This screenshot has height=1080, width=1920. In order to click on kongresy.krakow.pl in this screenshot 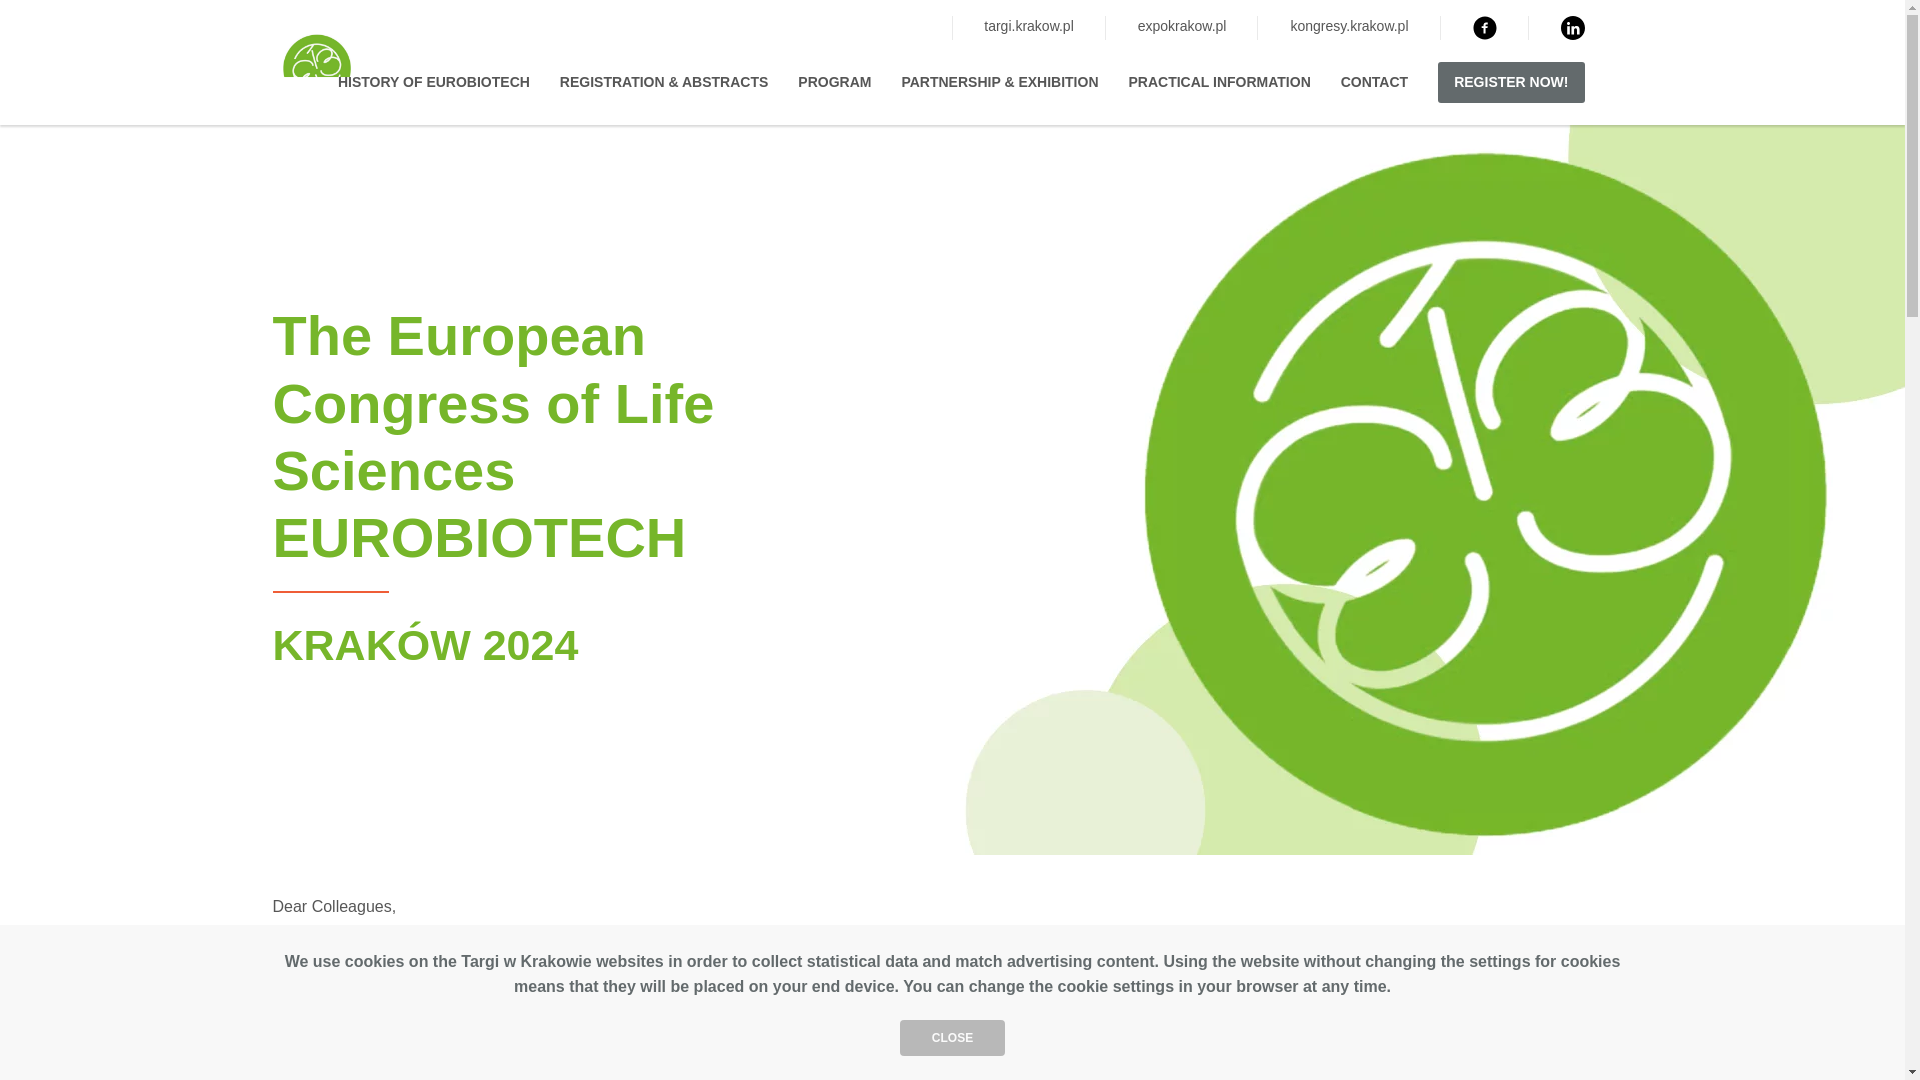, I will do `click(1348, 26)`.